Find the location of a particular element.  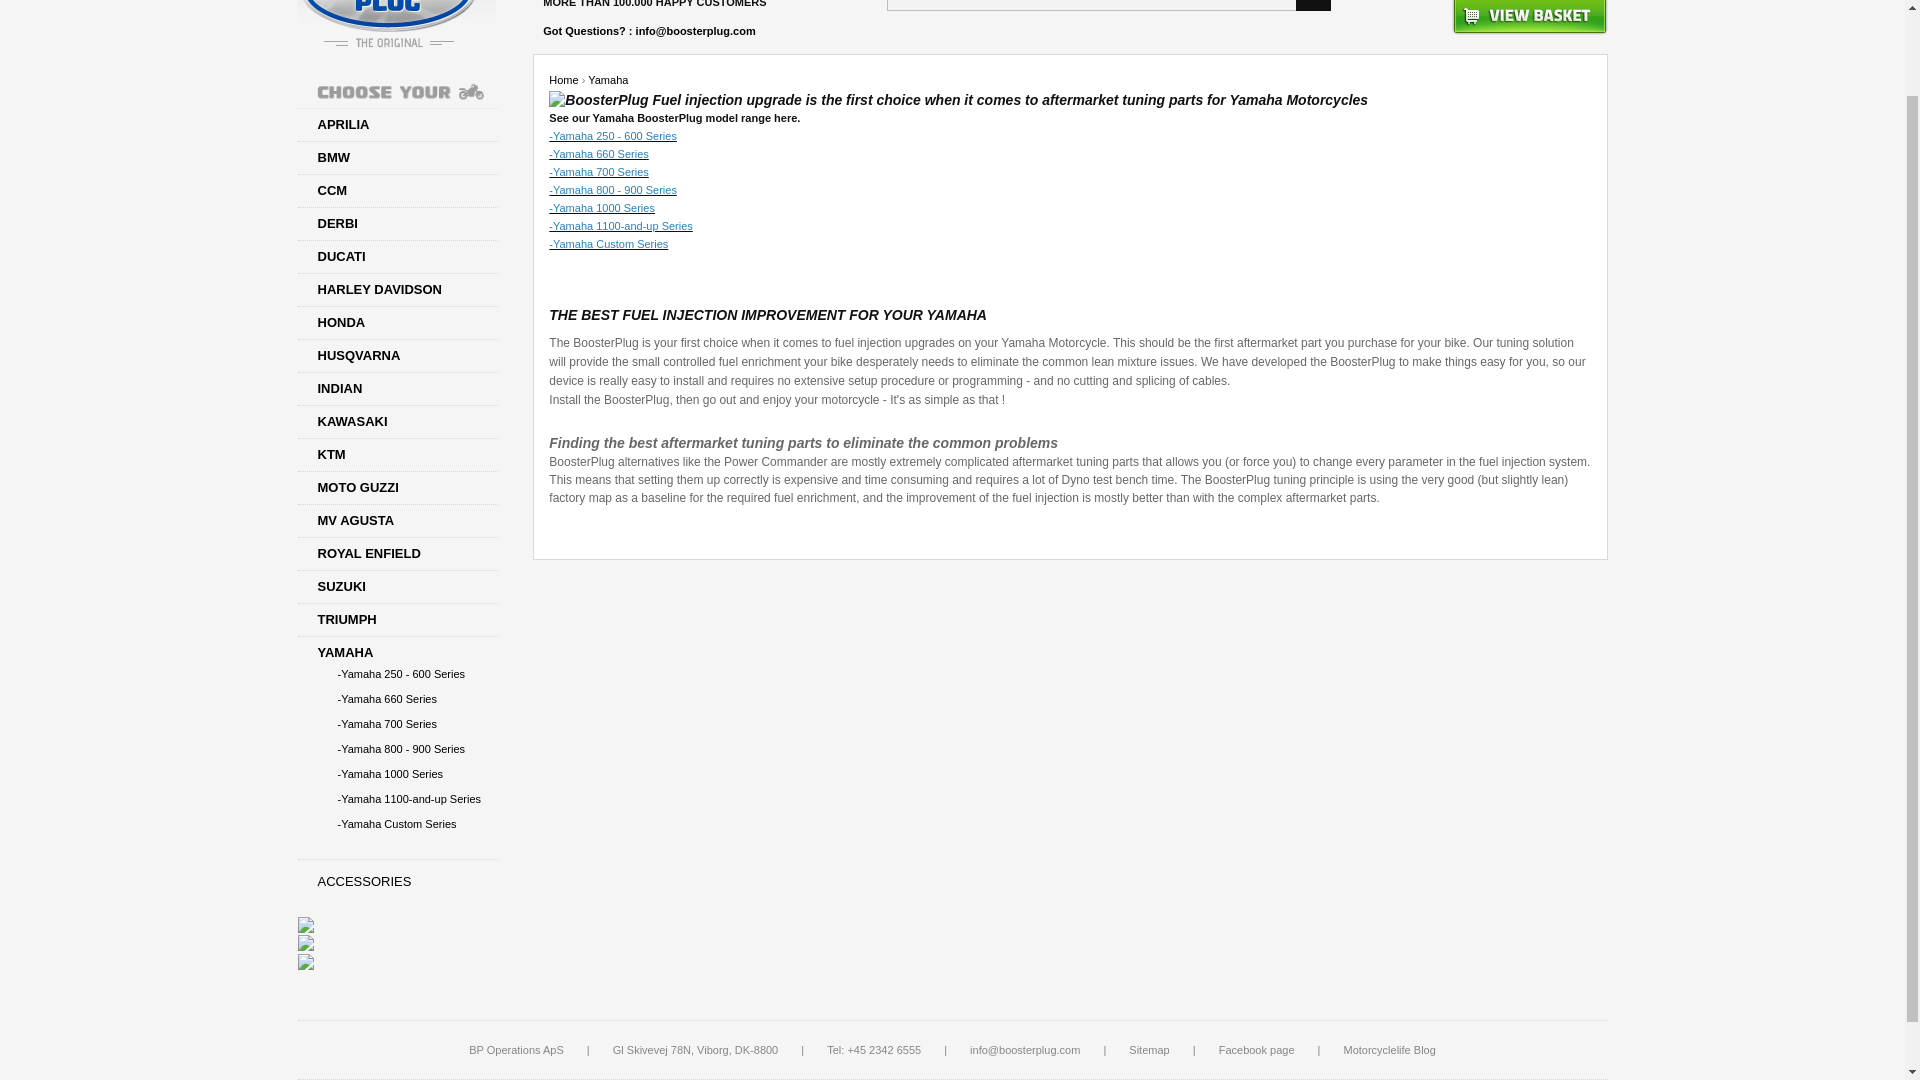

DERBI is located at coordinates (397, 224).